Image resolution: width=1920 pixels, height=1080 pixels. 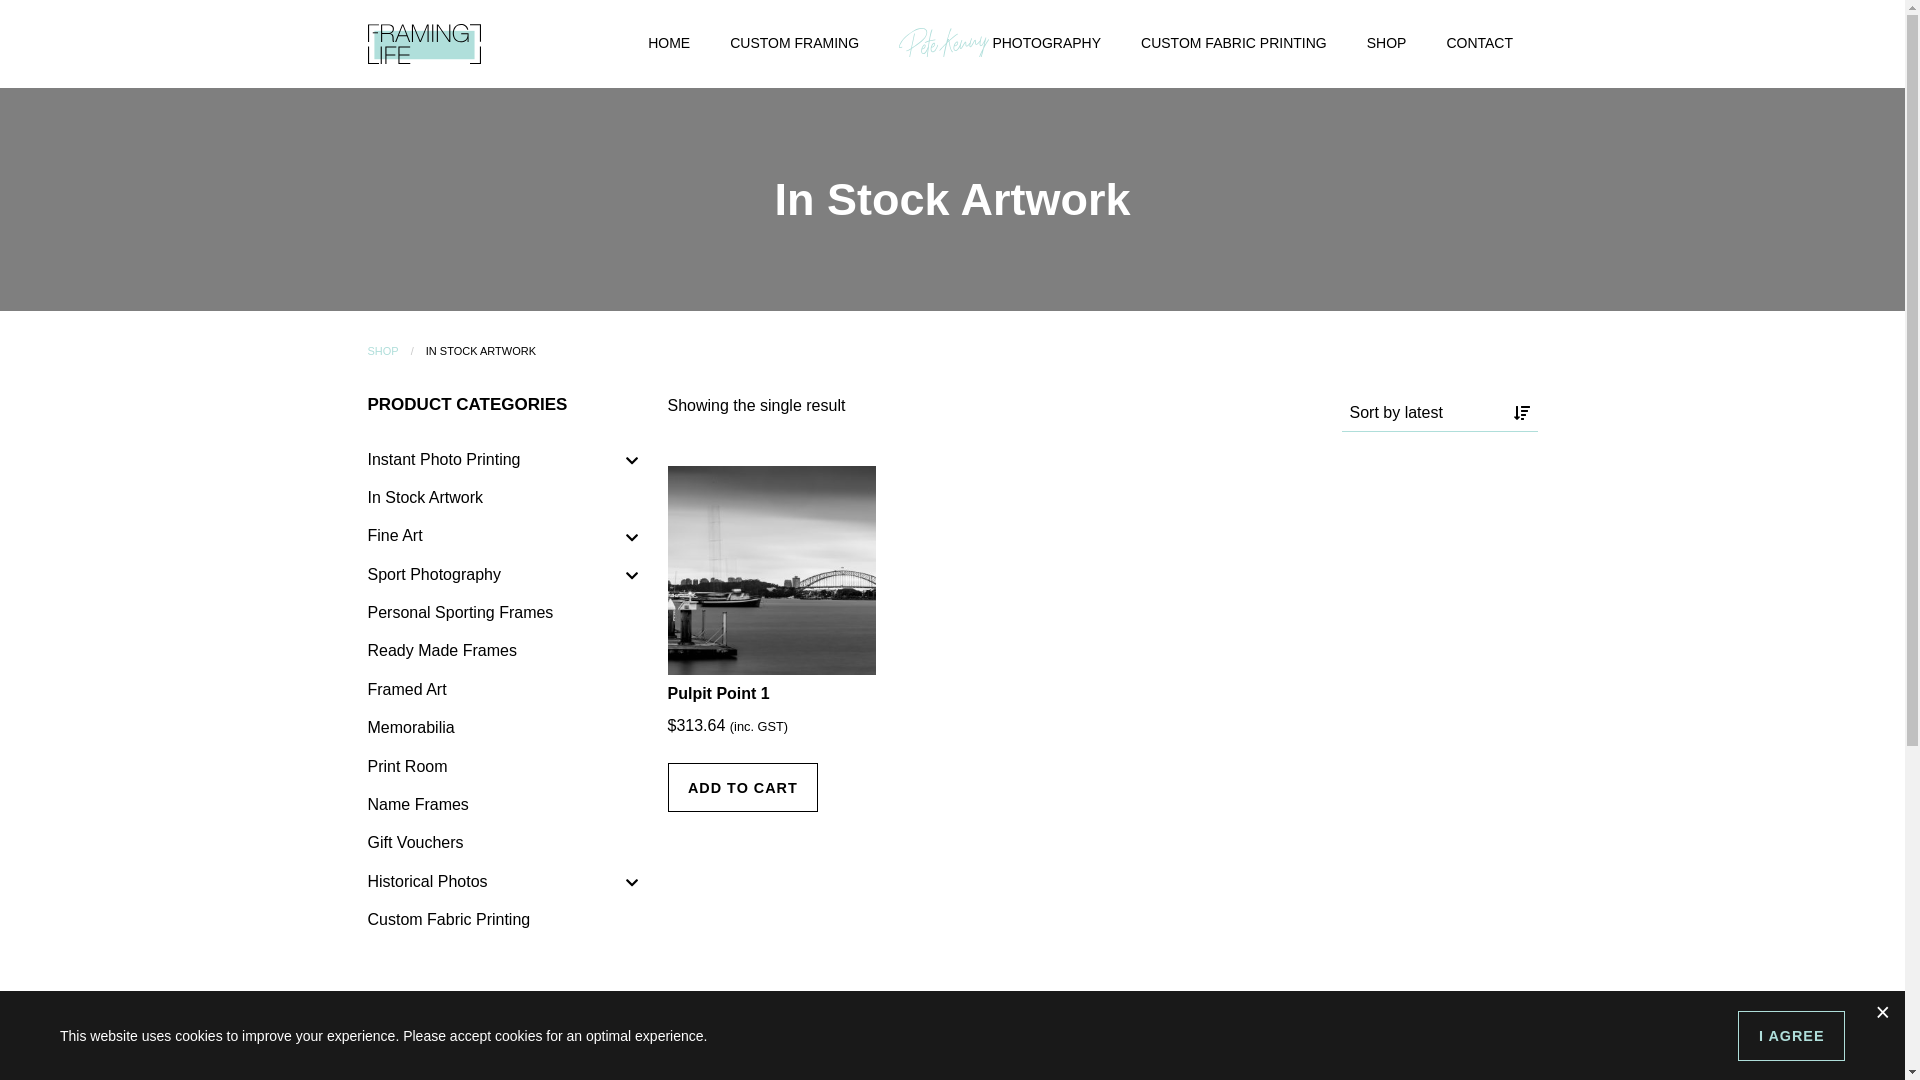 I want to click on Historical Photos, so click(x=503, y=881).